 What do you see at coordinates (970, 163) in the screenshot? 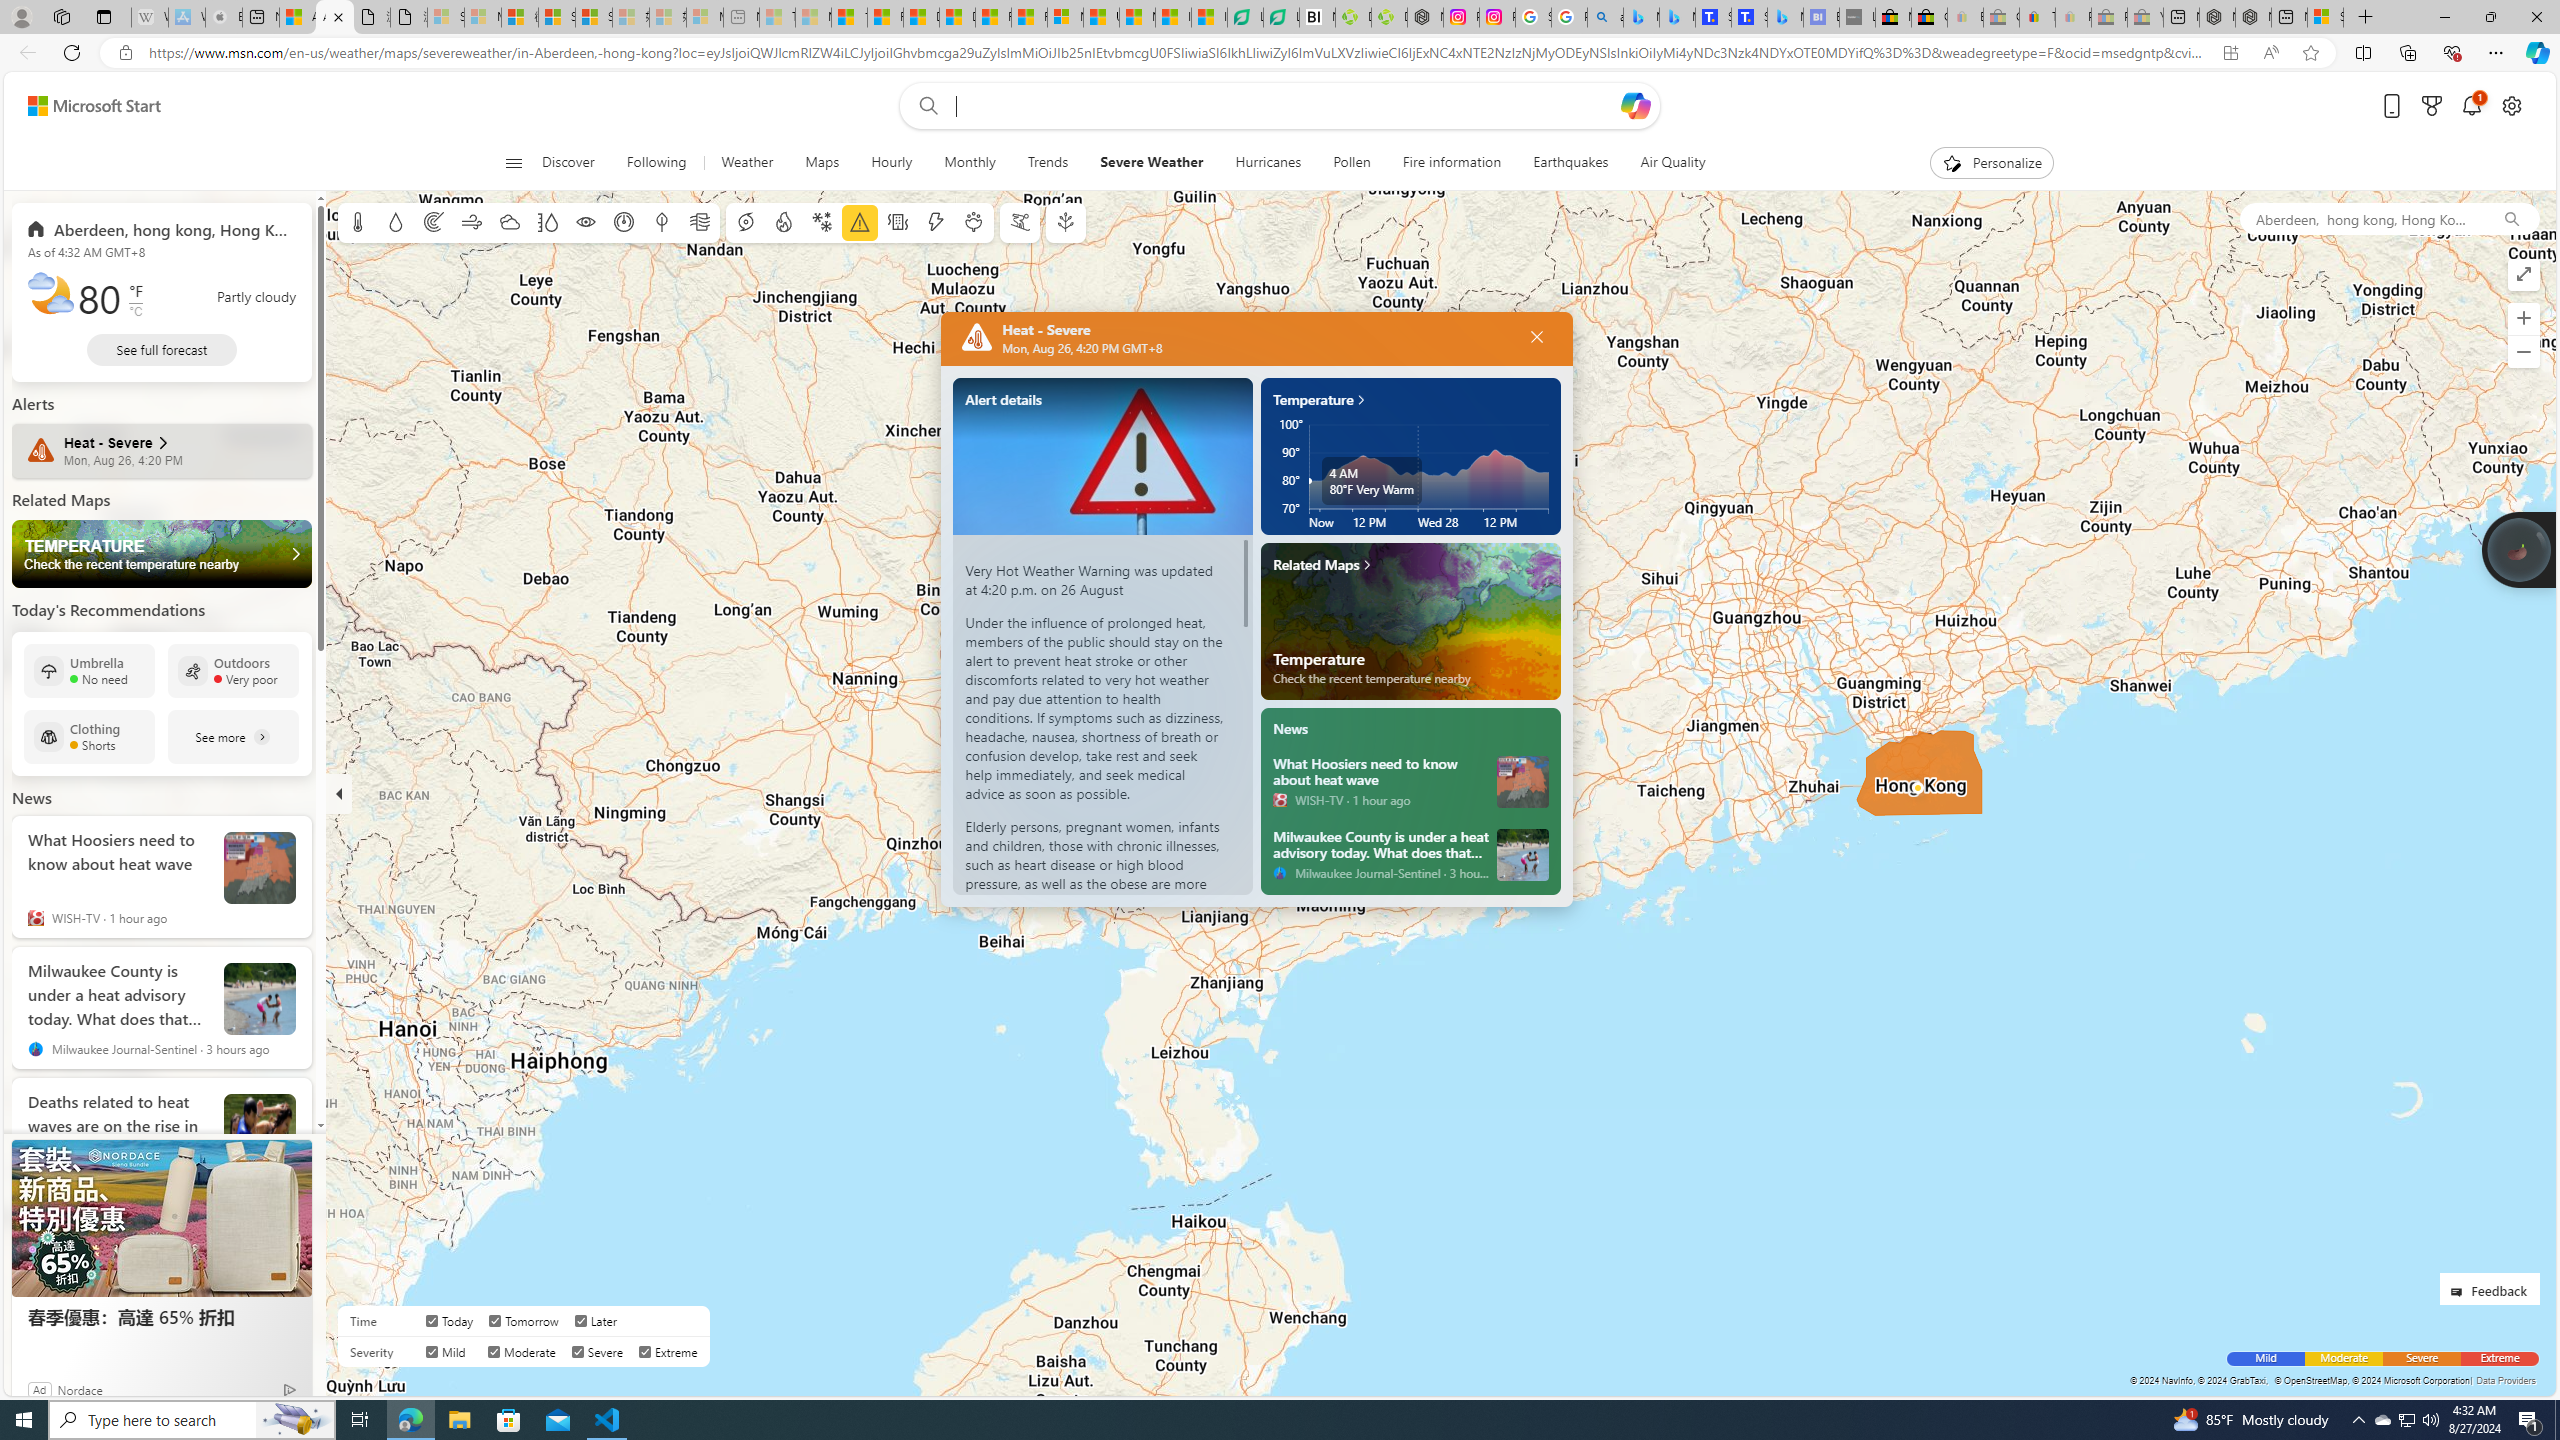
I see `Monthly` at bounding box center [970, 163].